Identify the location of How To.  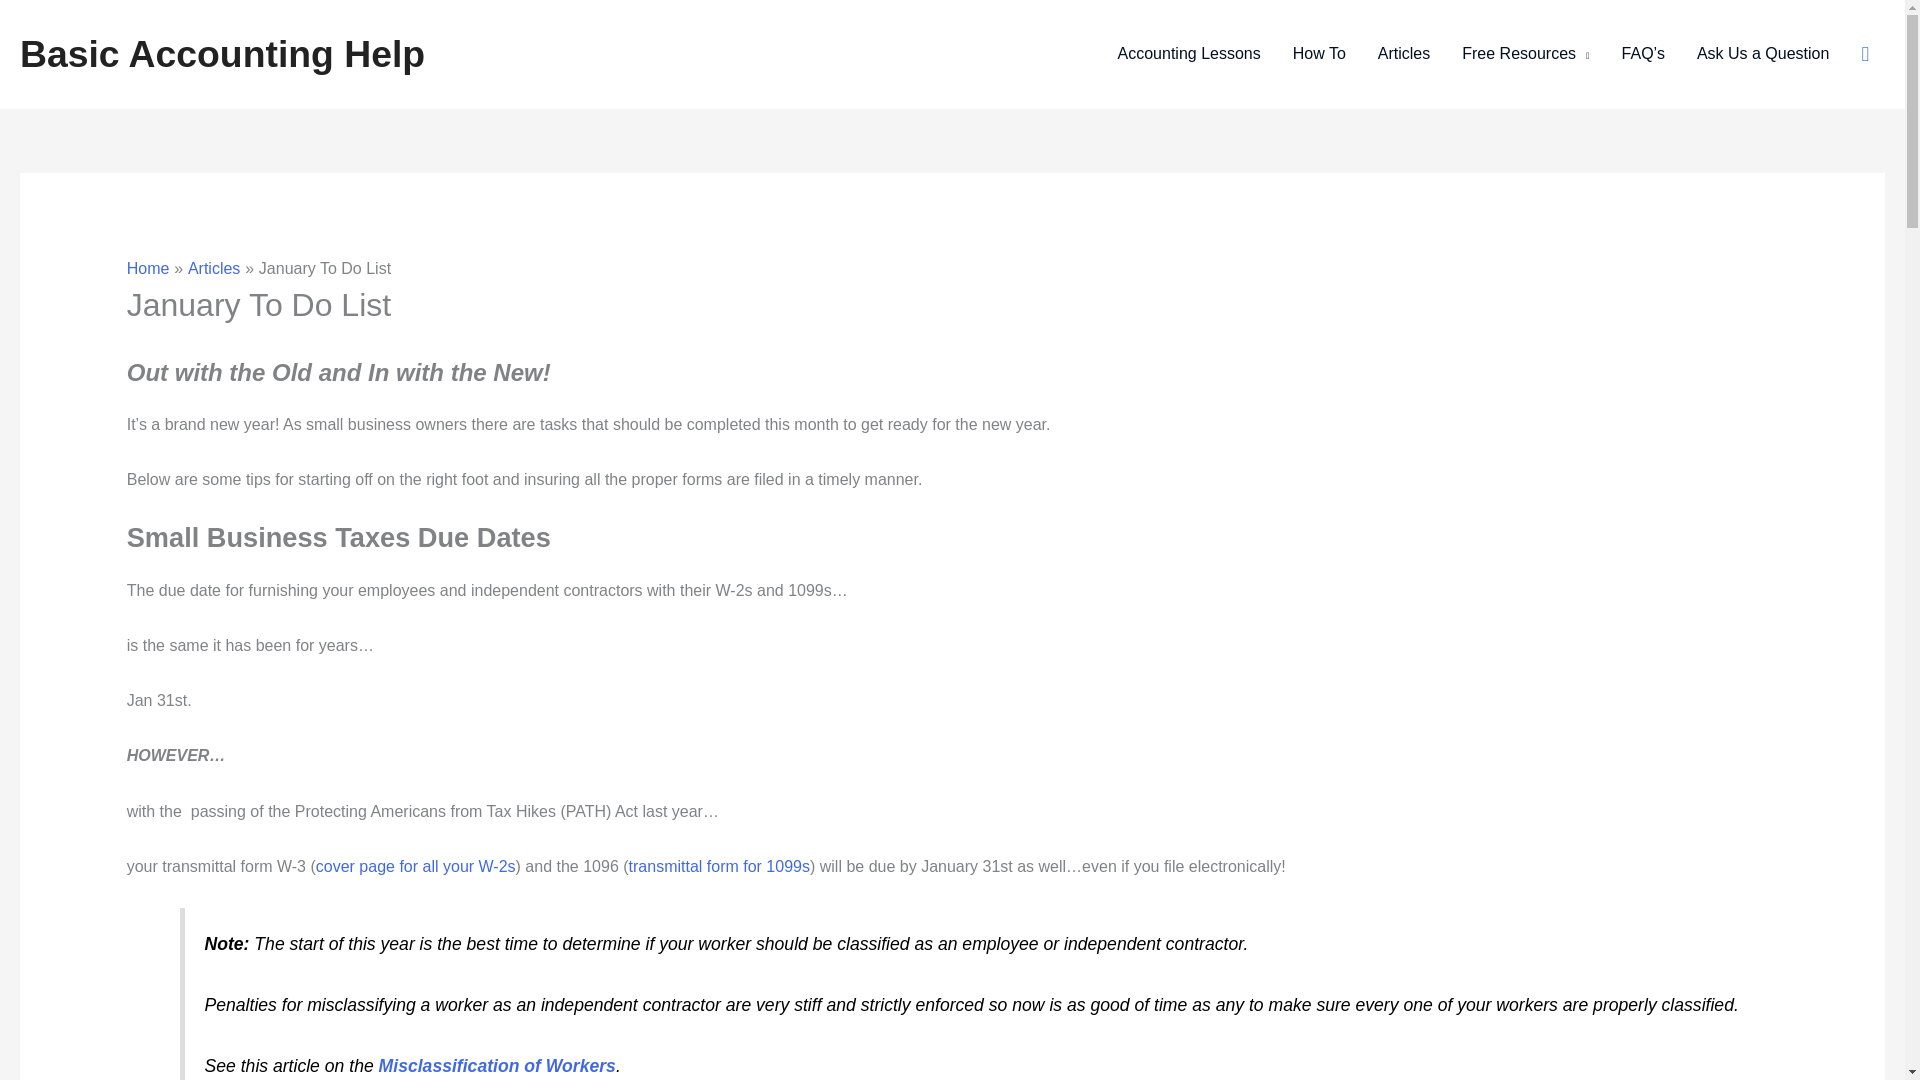
(1318, 54).